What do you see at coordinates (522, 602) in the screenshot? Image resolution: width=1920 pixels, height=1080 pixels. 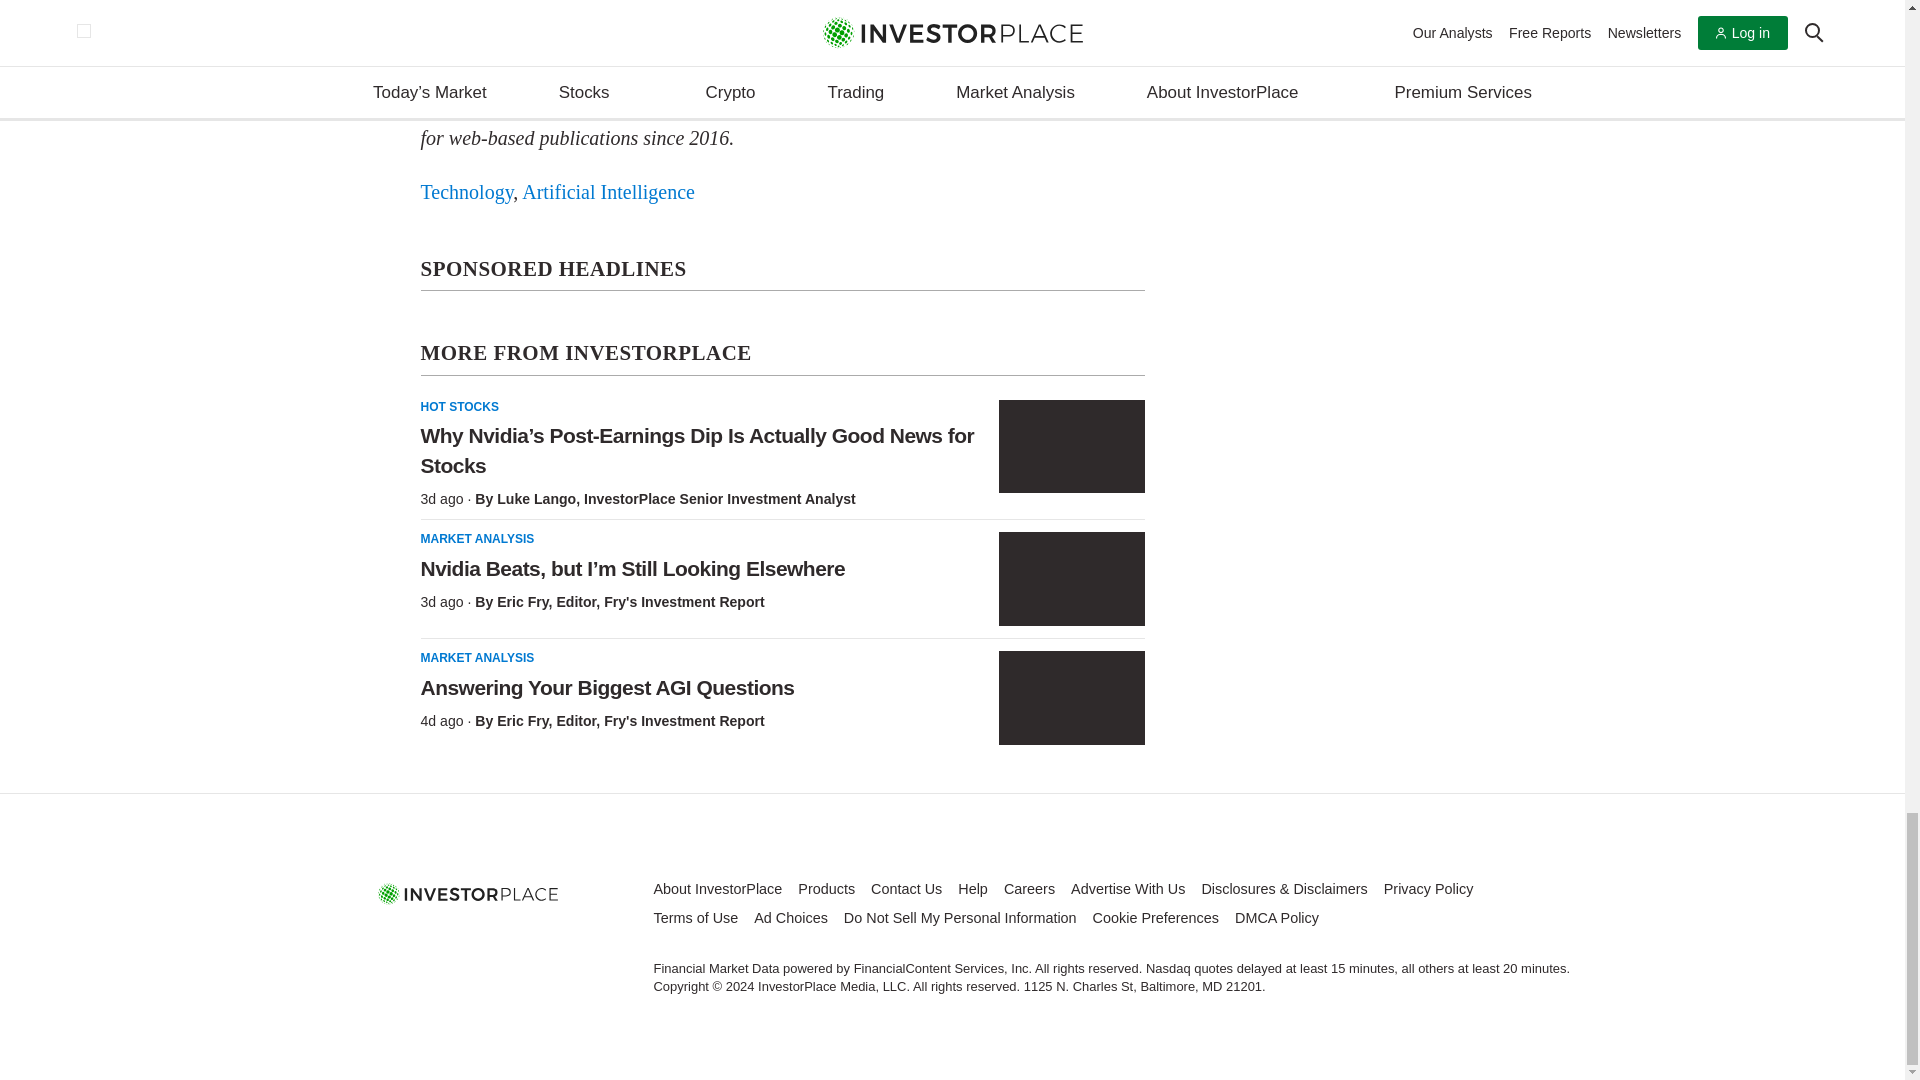 I see `View profile of Eric Fry` at bounding box center [522, 602].